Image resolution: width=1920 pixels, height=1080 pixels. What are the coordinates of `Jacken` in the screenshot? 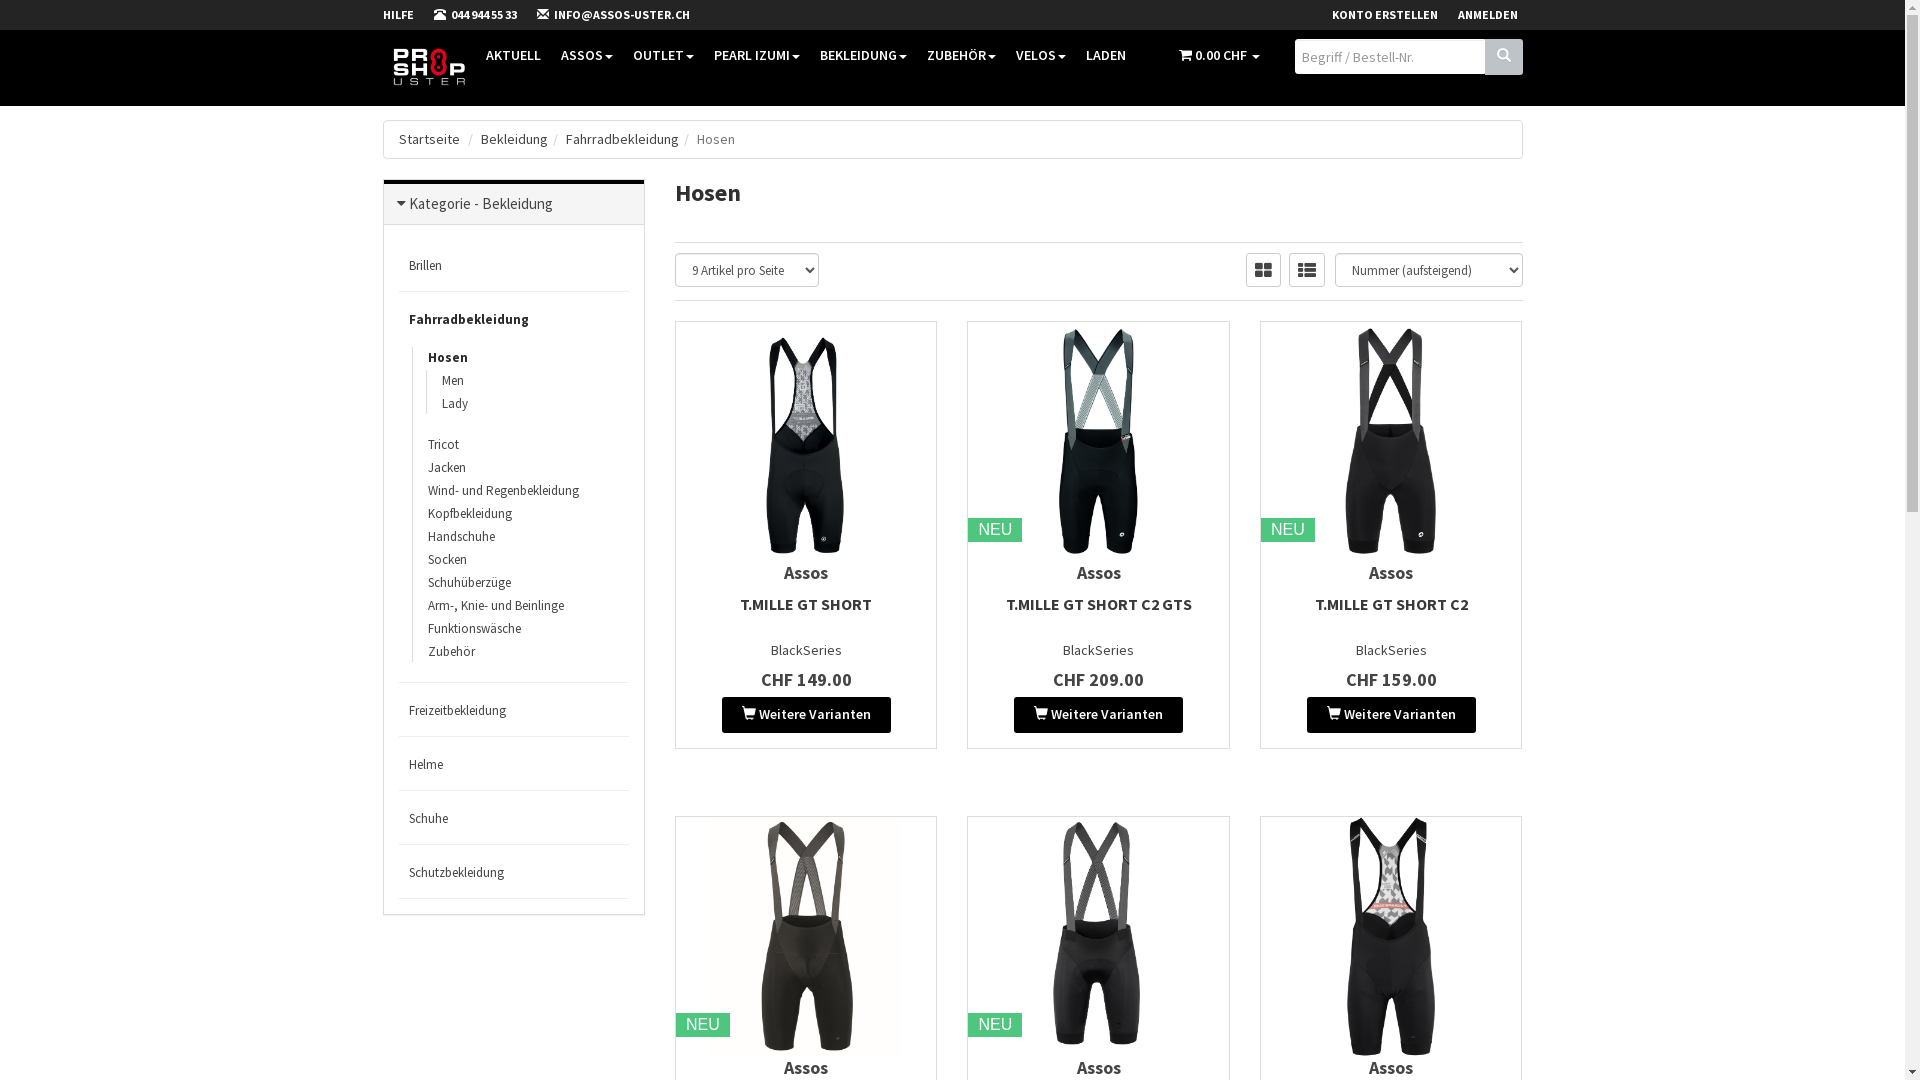 It's located at (446, 468).